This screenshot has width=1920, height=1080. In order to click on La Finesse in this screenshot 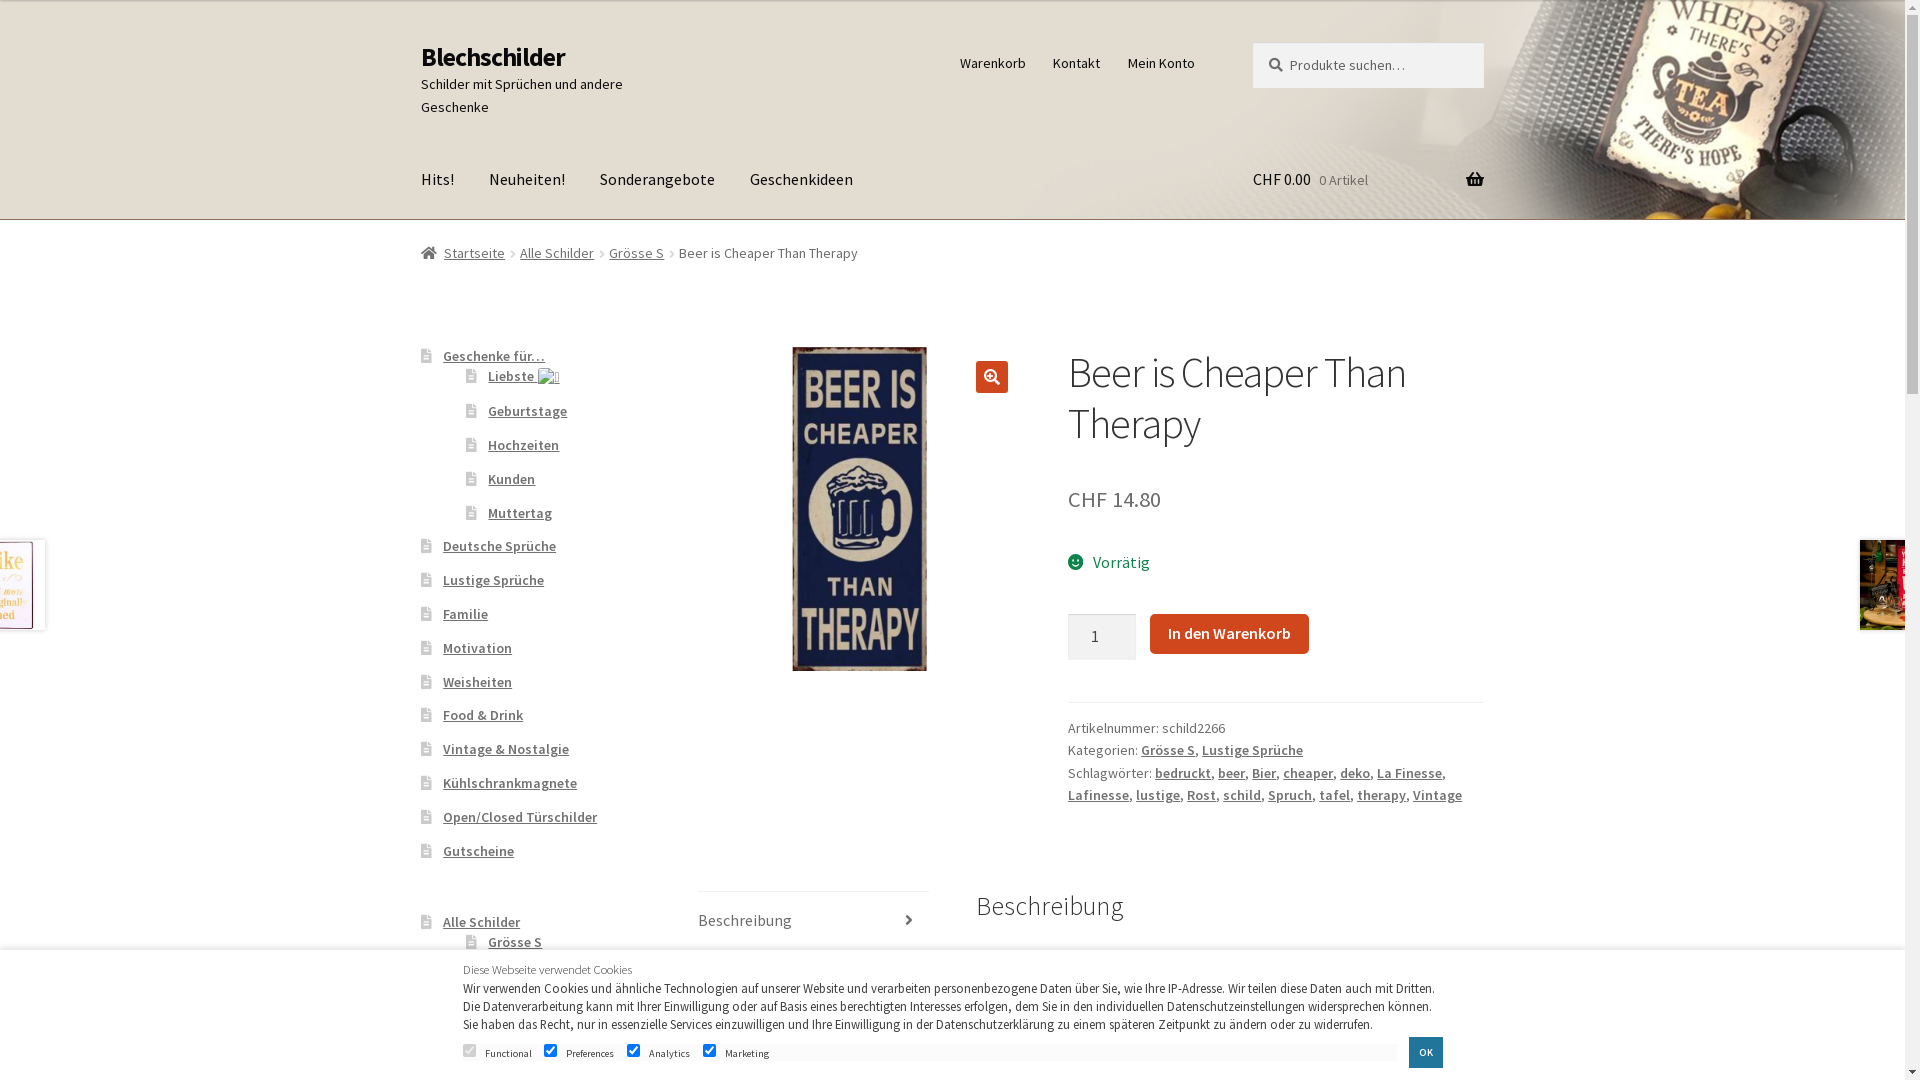, I will do `click(1410, 773)`.